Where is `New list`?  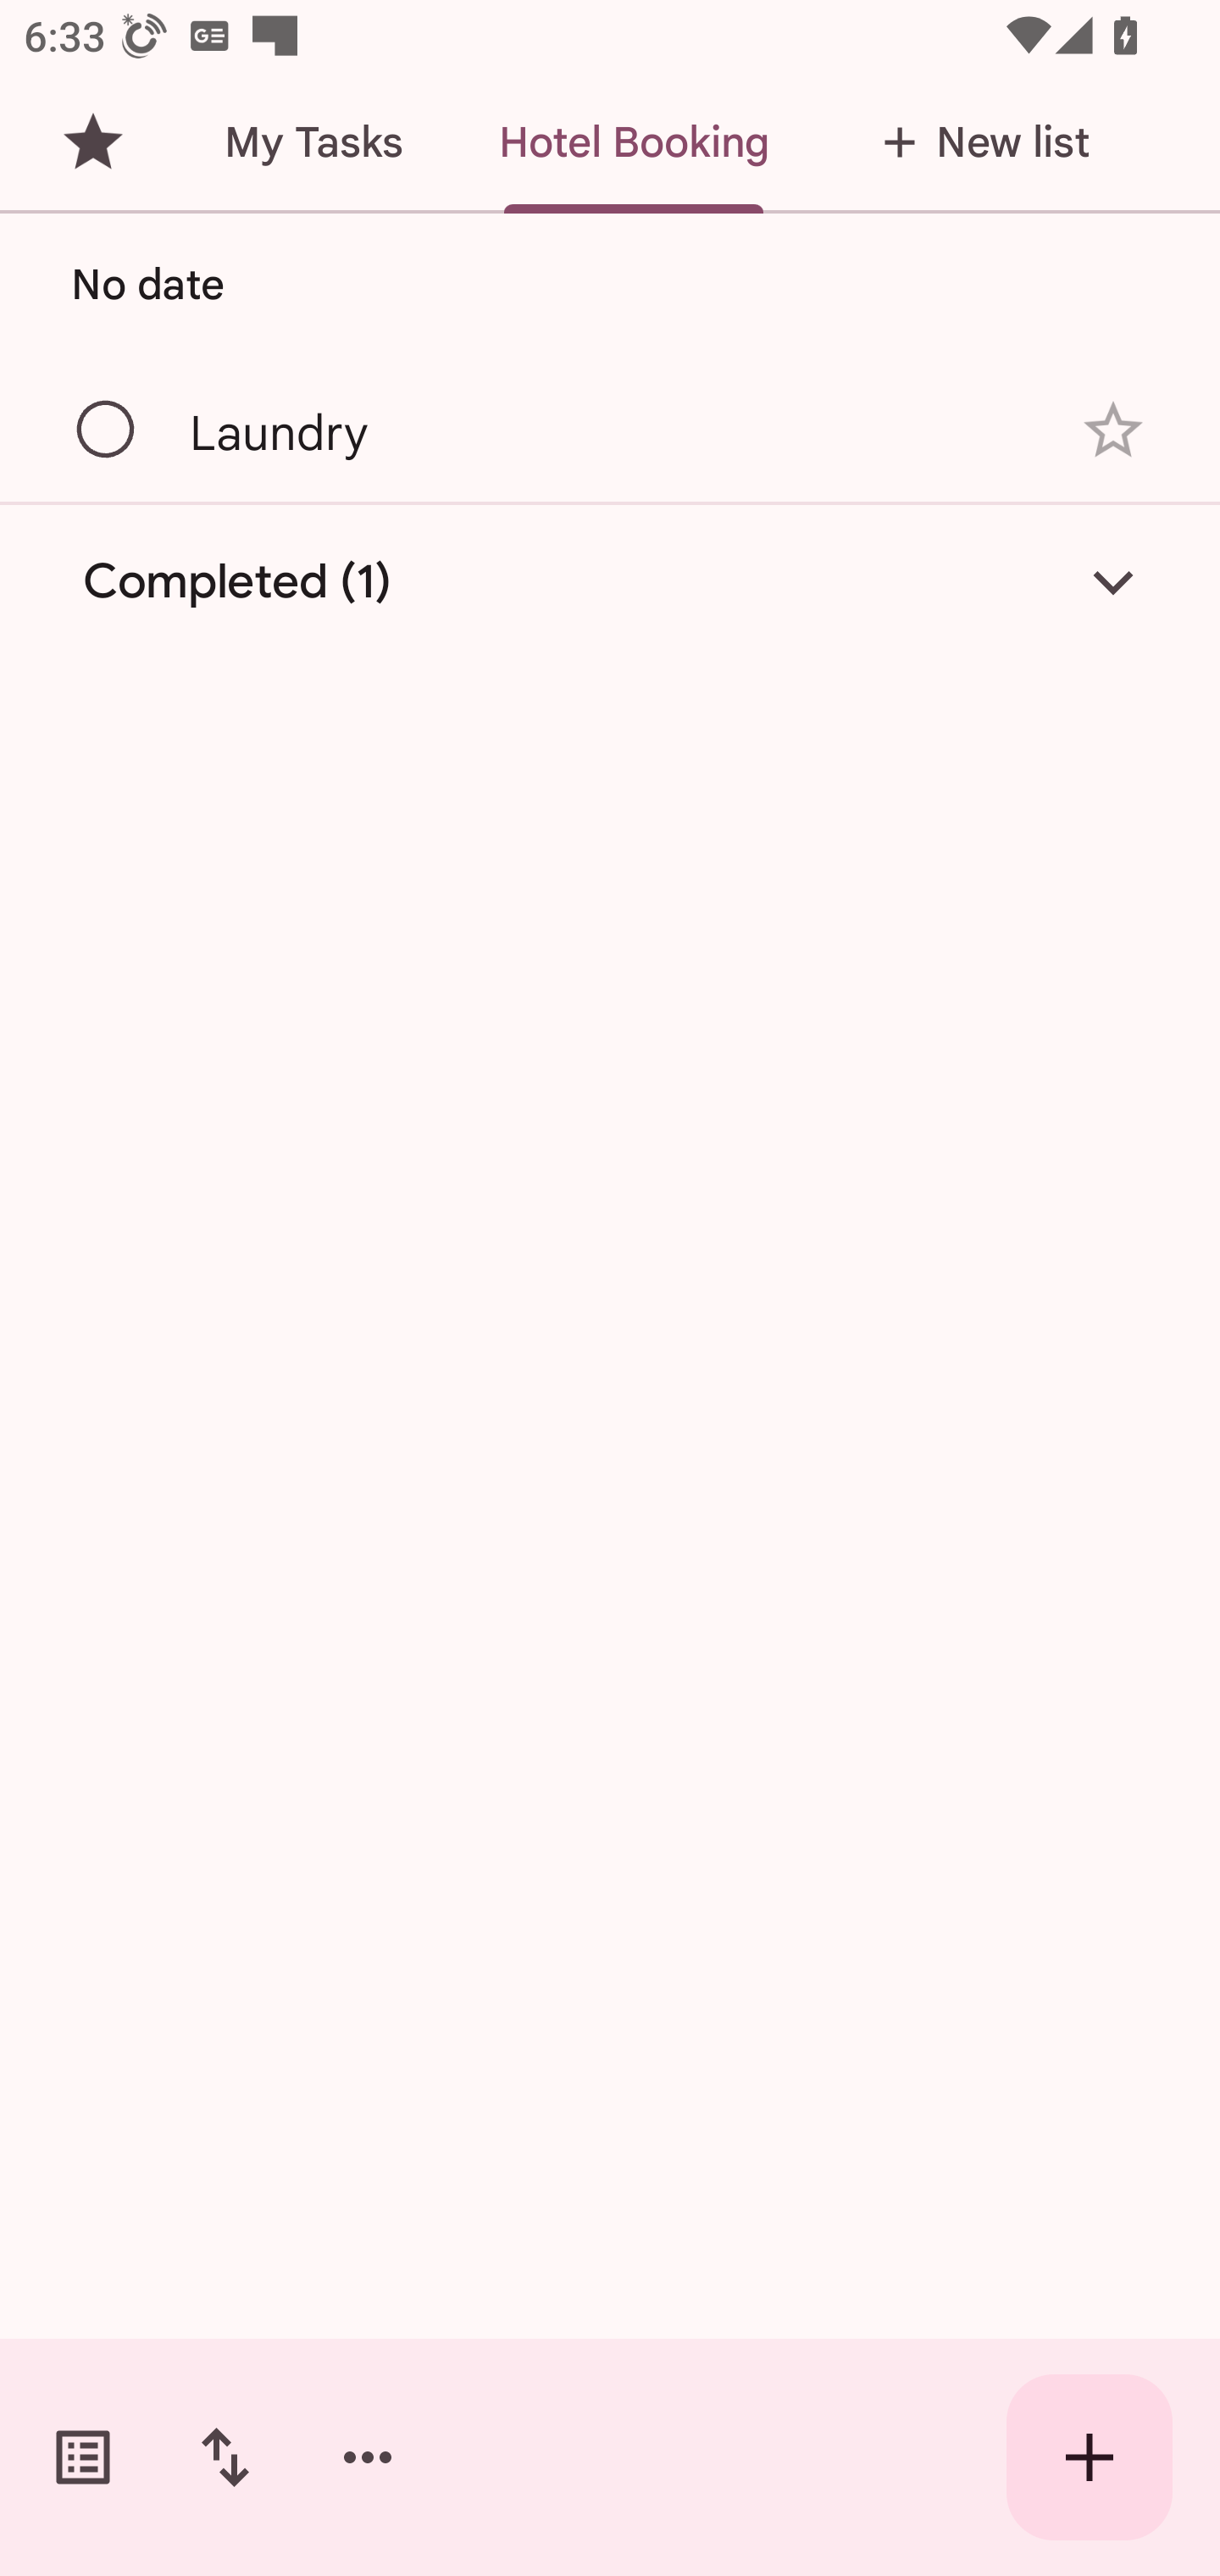
New list is located at coordinates (976, 142).